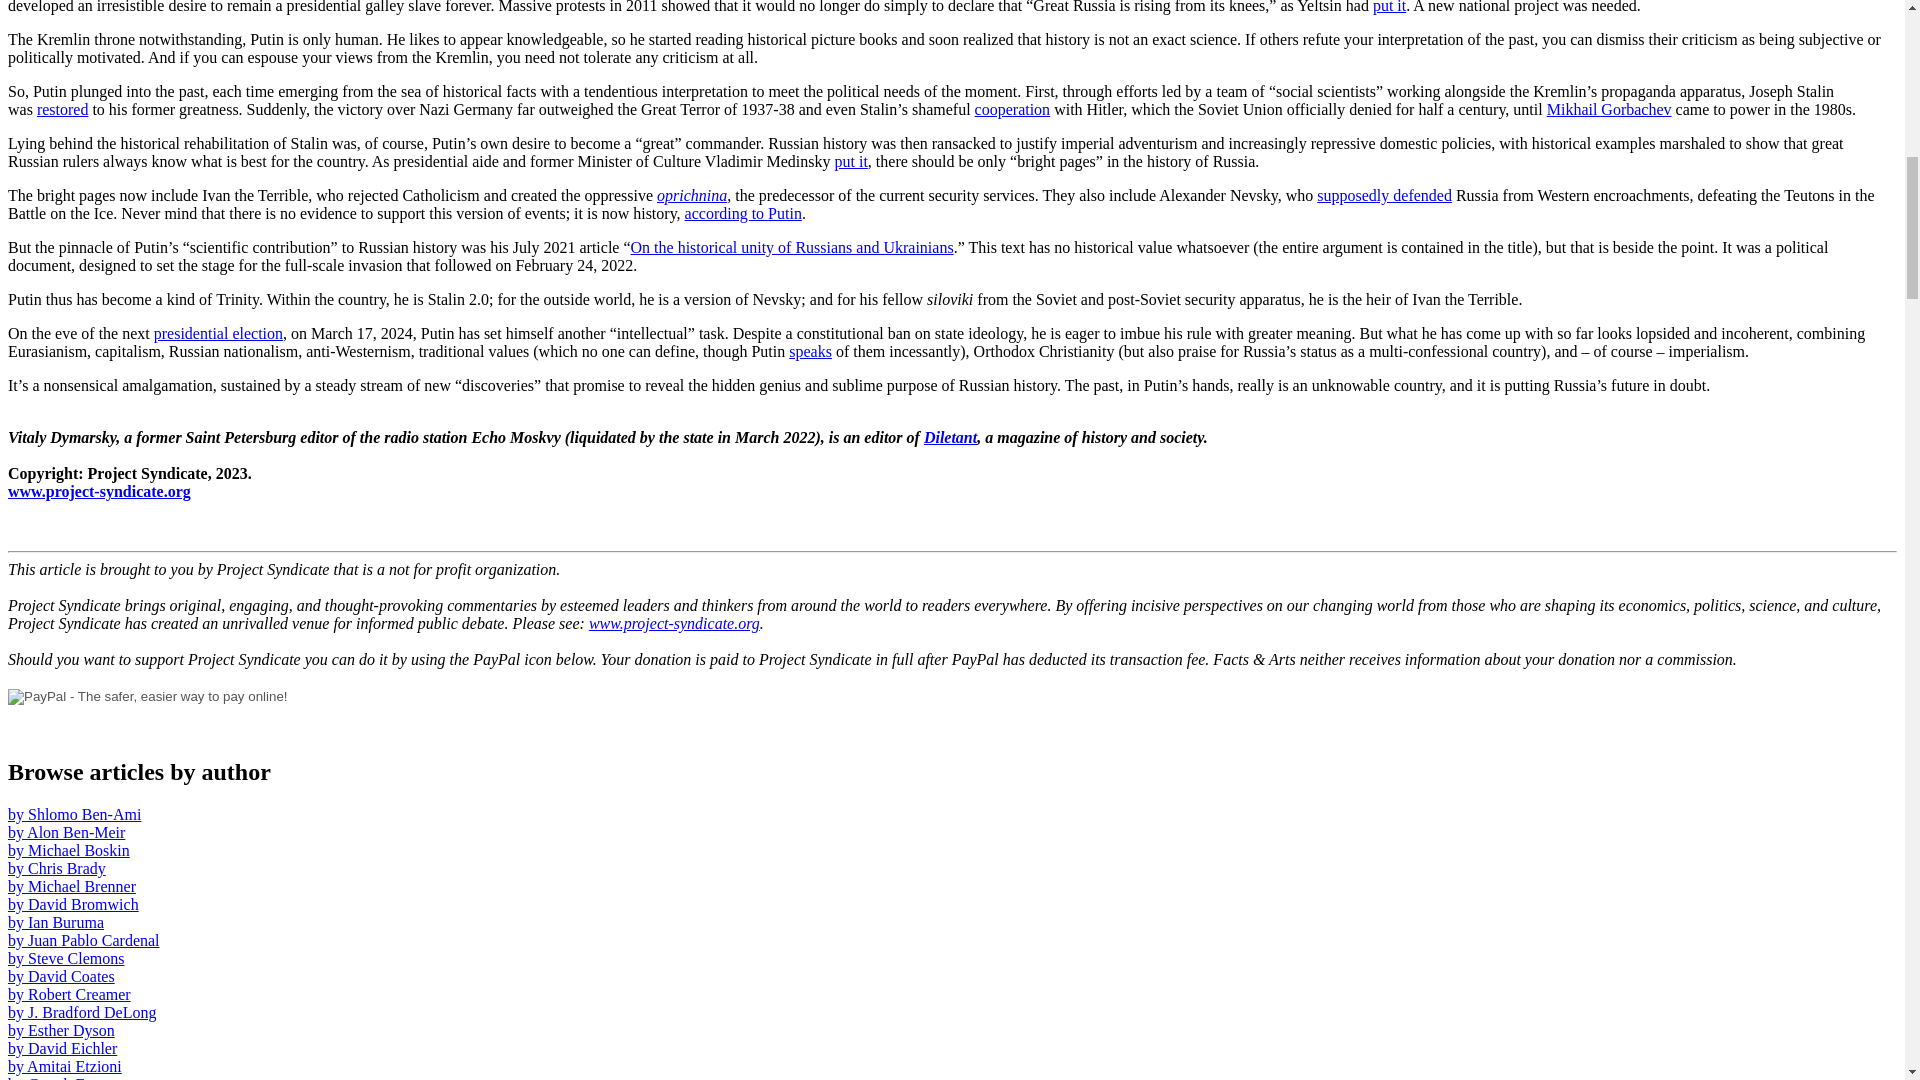 The image size is (1920, 1080). I want to click on www.project-syndicate.org, so click(674, 622).